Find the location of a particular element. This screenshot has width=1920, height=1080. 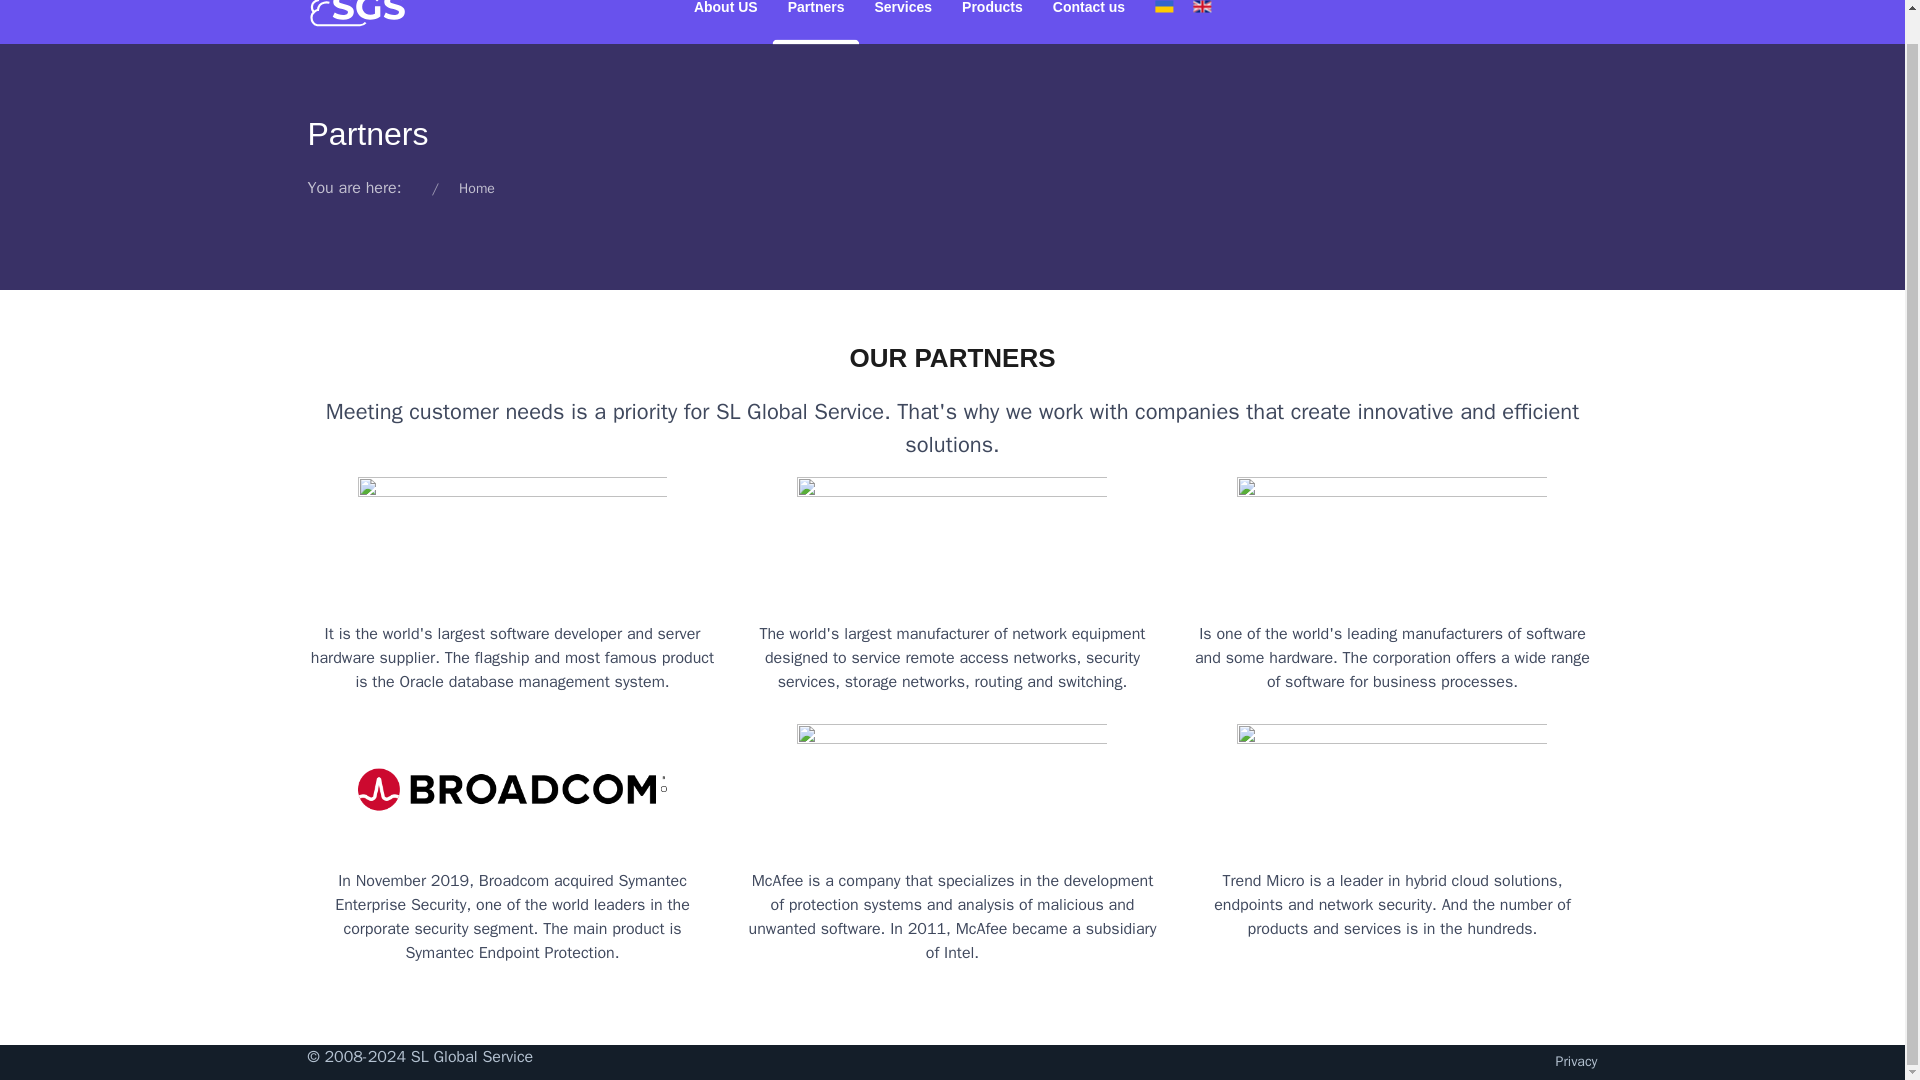

Products is located at coordinates (992, 22).